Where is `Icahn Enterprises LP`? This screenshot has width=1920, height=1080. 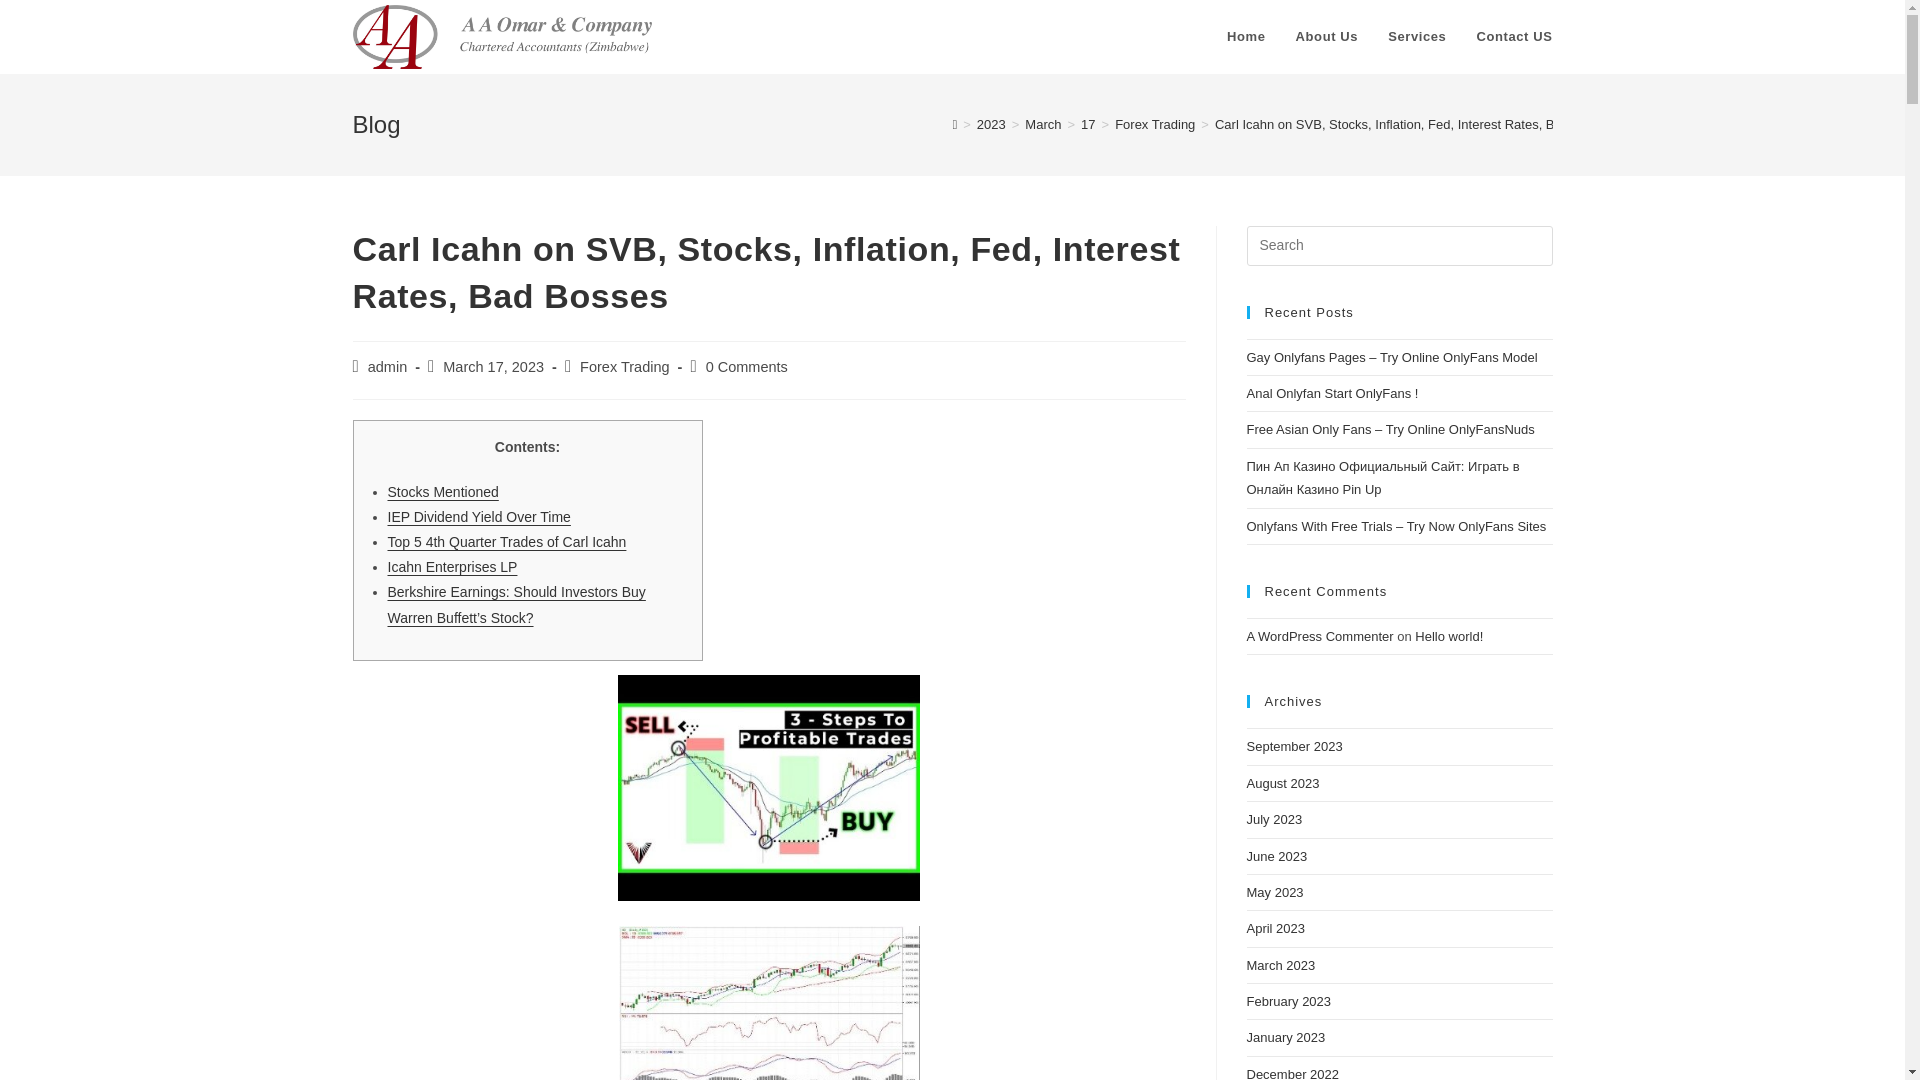
Icahn Enterprises LP is located at coordinates (452, 566).